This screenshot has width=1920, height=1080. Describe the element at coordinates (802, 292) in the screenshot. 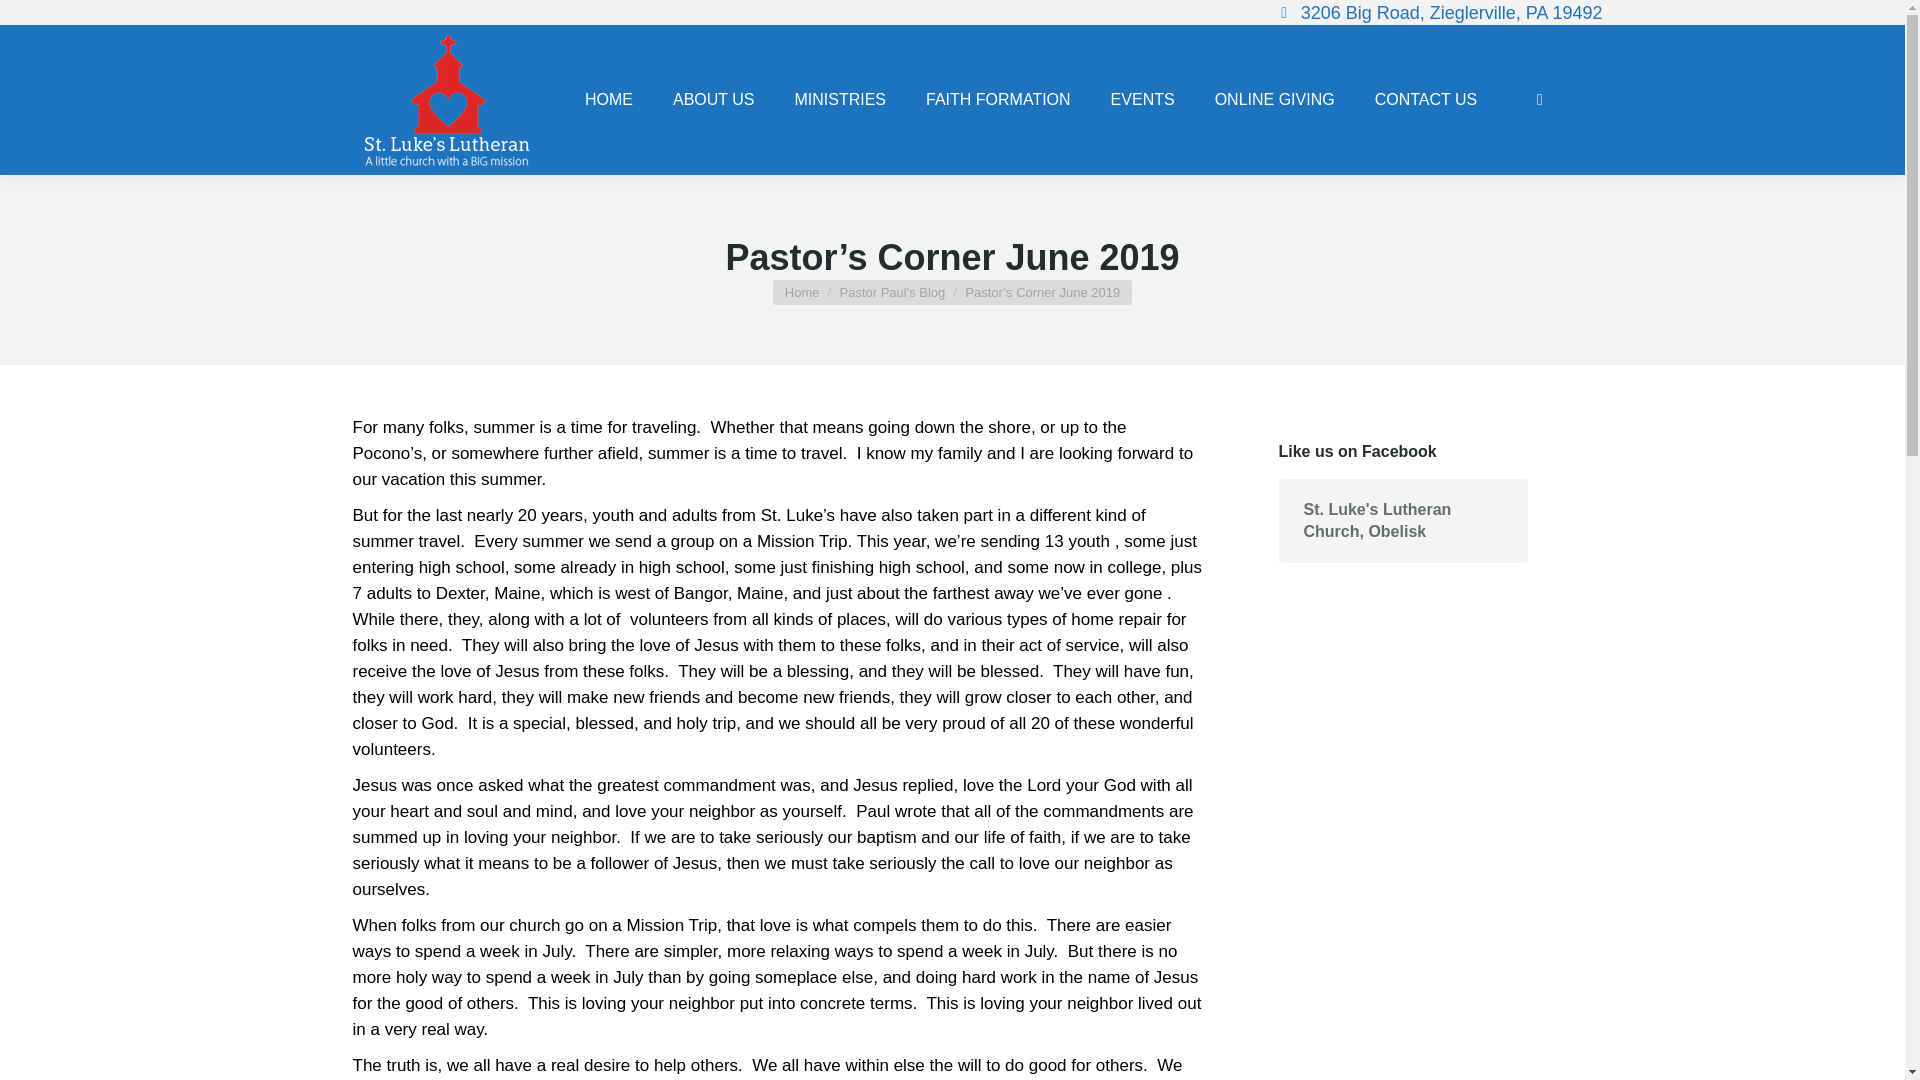

I see `Home` at that location.